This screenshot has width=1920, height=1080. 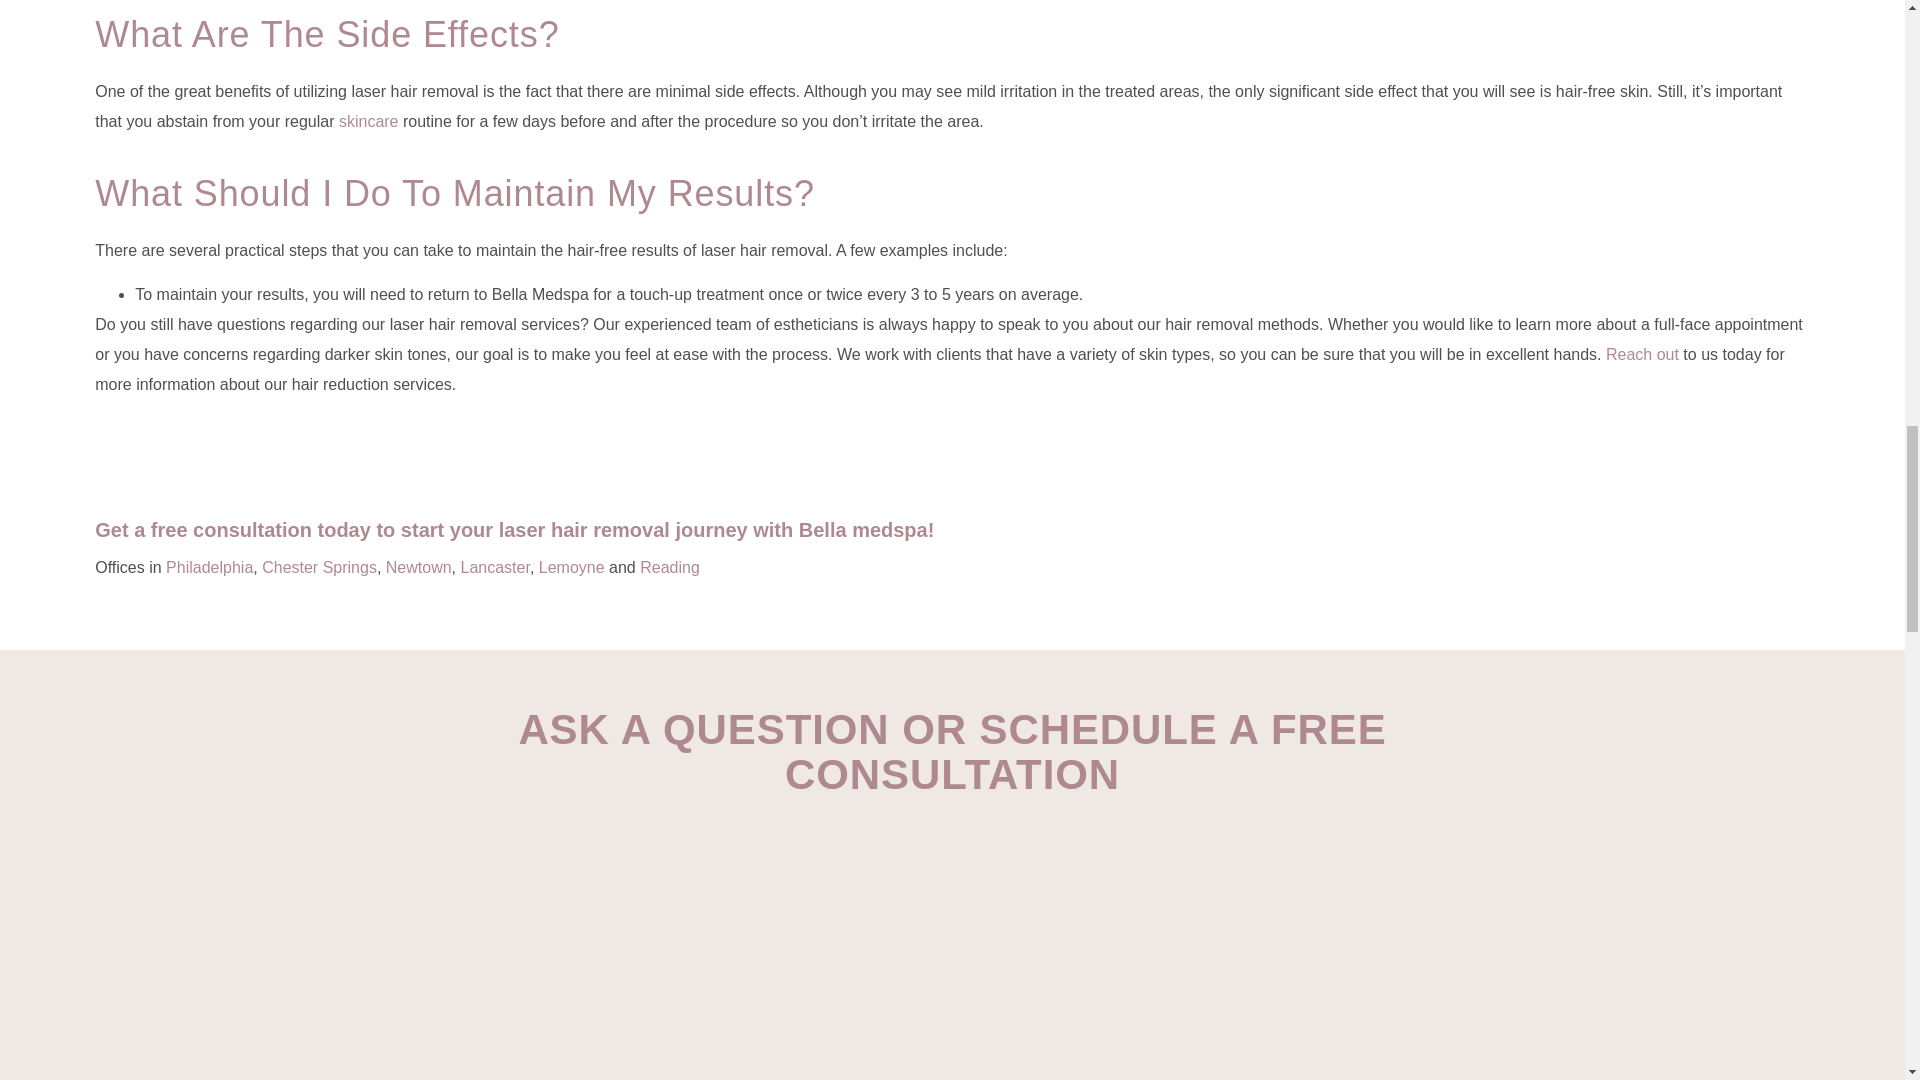 What do you see at coordinates (952, 948) in the screenshot?
I see `Review` at bounding box center [952, 948].